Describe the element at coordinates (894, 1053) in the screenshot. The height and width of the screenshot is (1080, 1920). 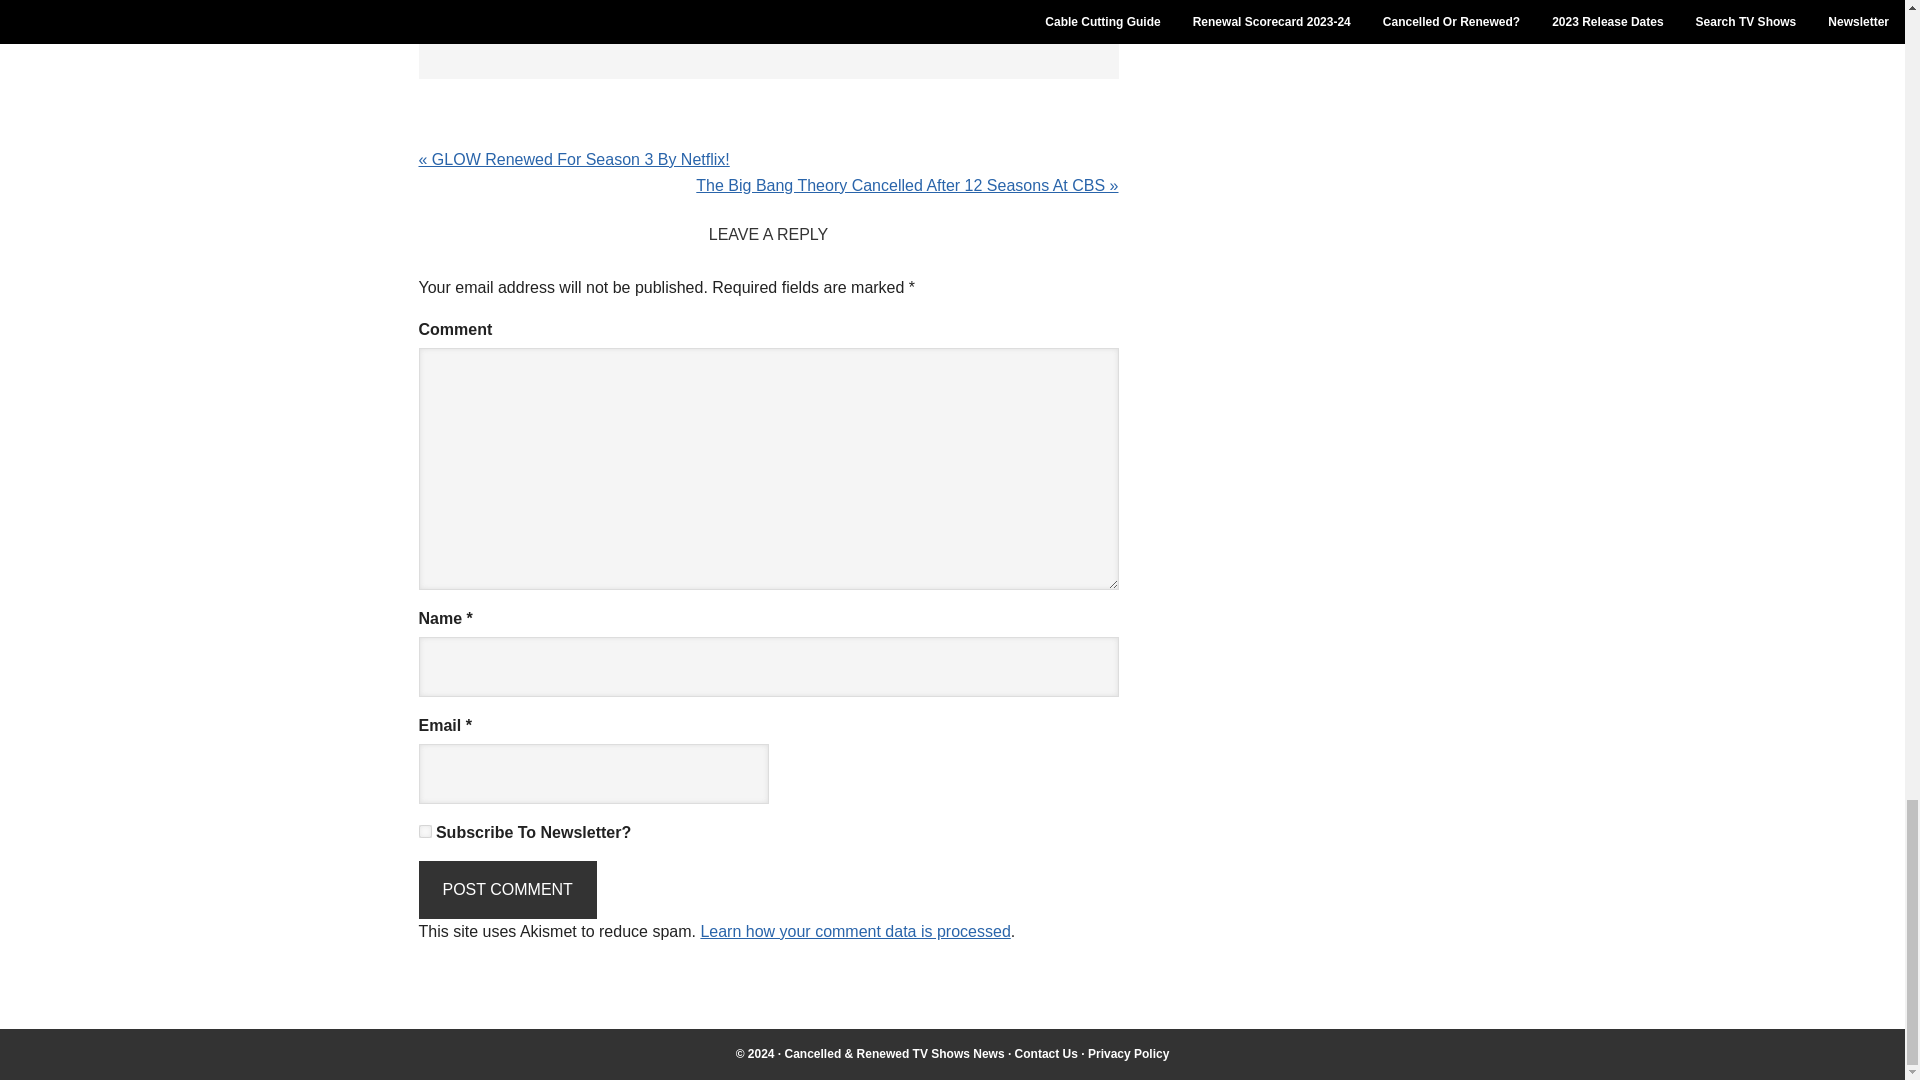
I see `RenewCancelTV` at that location.